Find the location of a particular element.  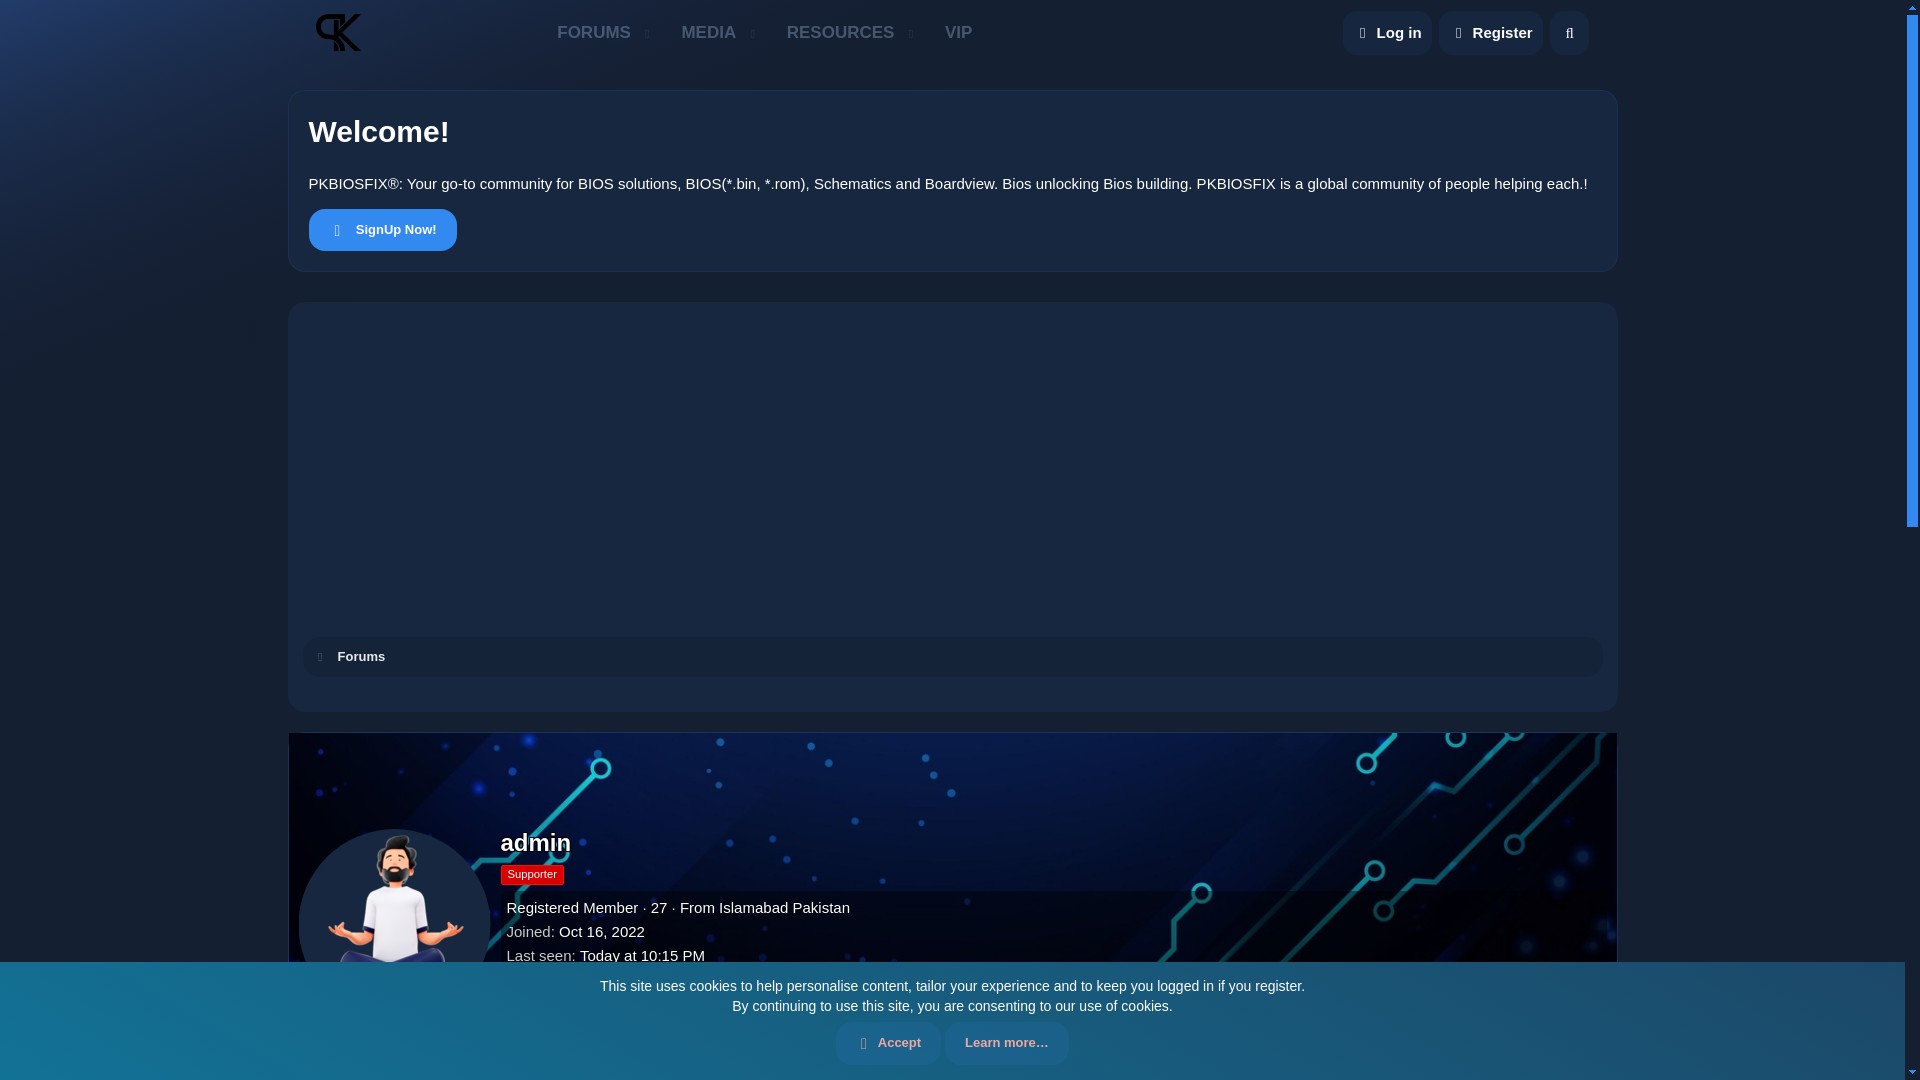

Aug 1, 2024 at 10:15 PM is located at coordinates (642, 956).